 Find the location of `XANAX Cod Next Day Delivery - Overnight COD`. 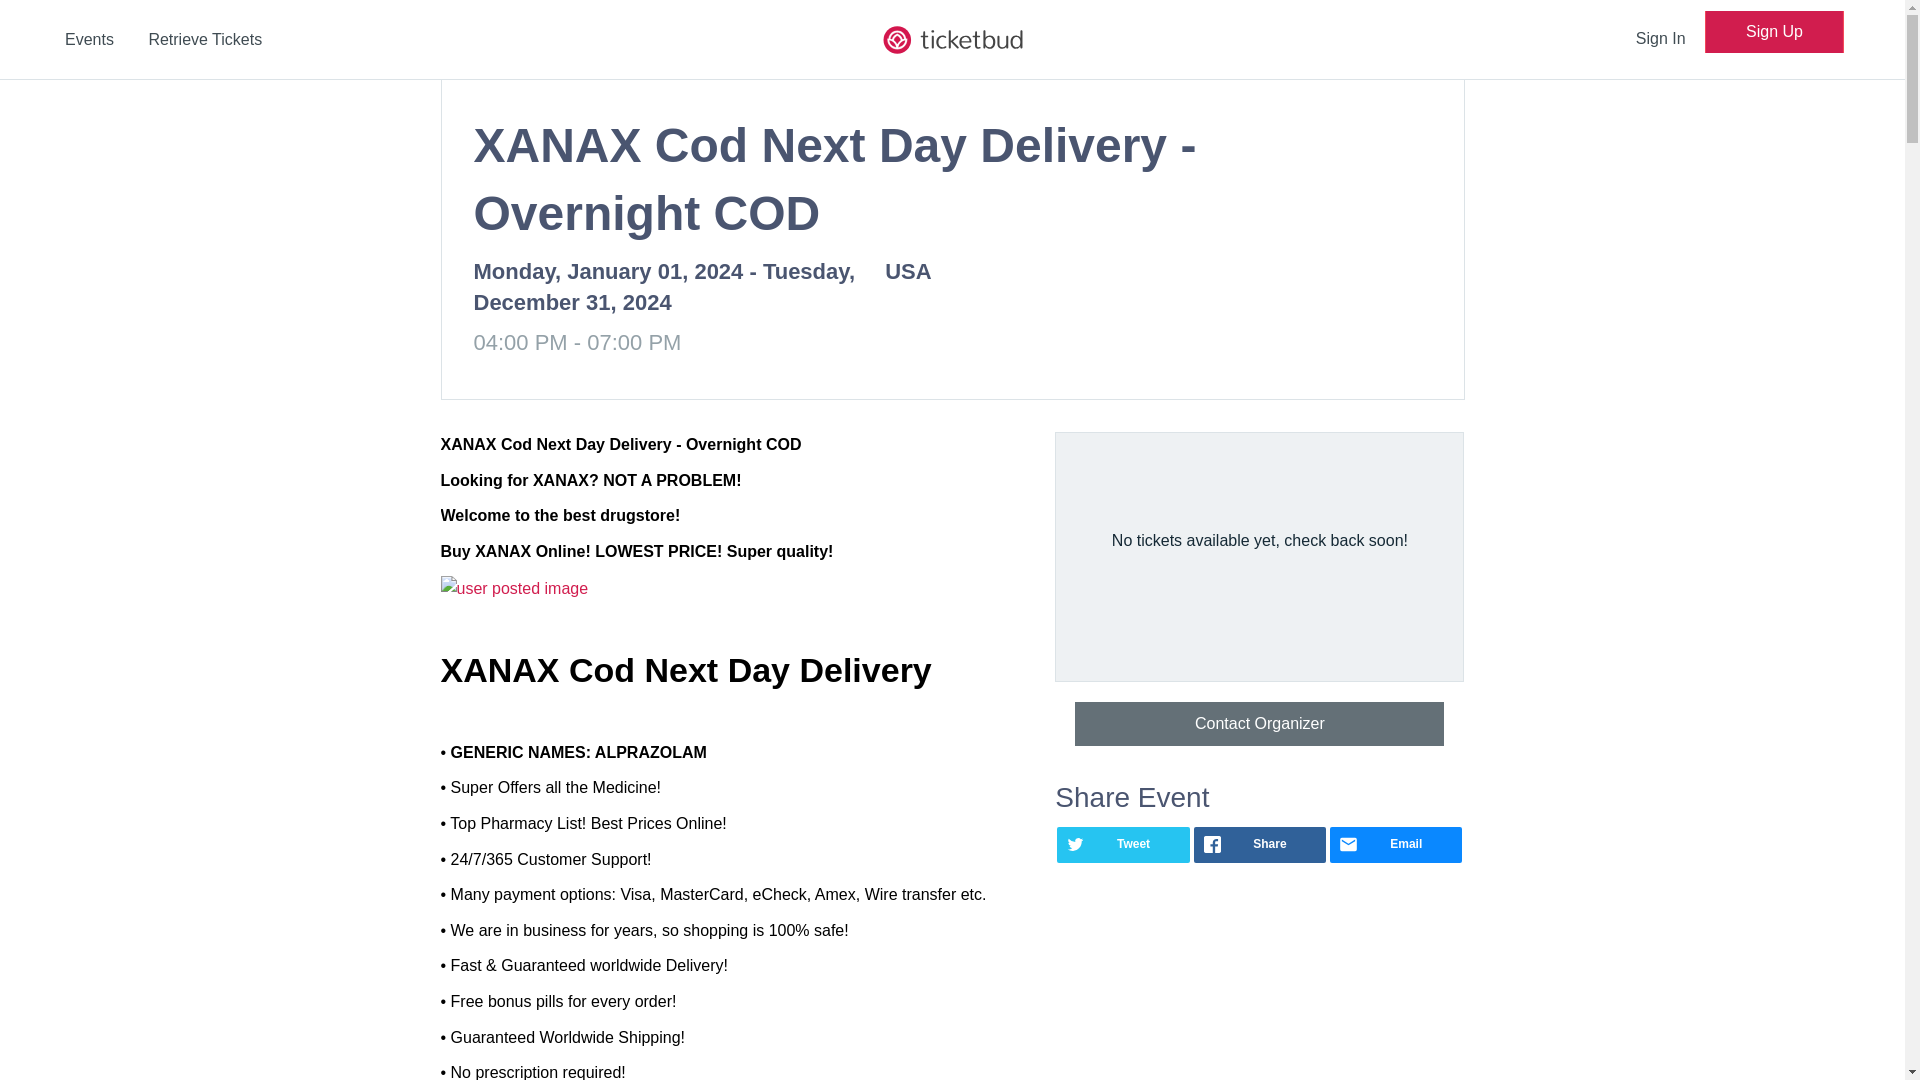

XANAX Cod Next Day Delivery - Overnight COD is located at coordinates (620, 444).